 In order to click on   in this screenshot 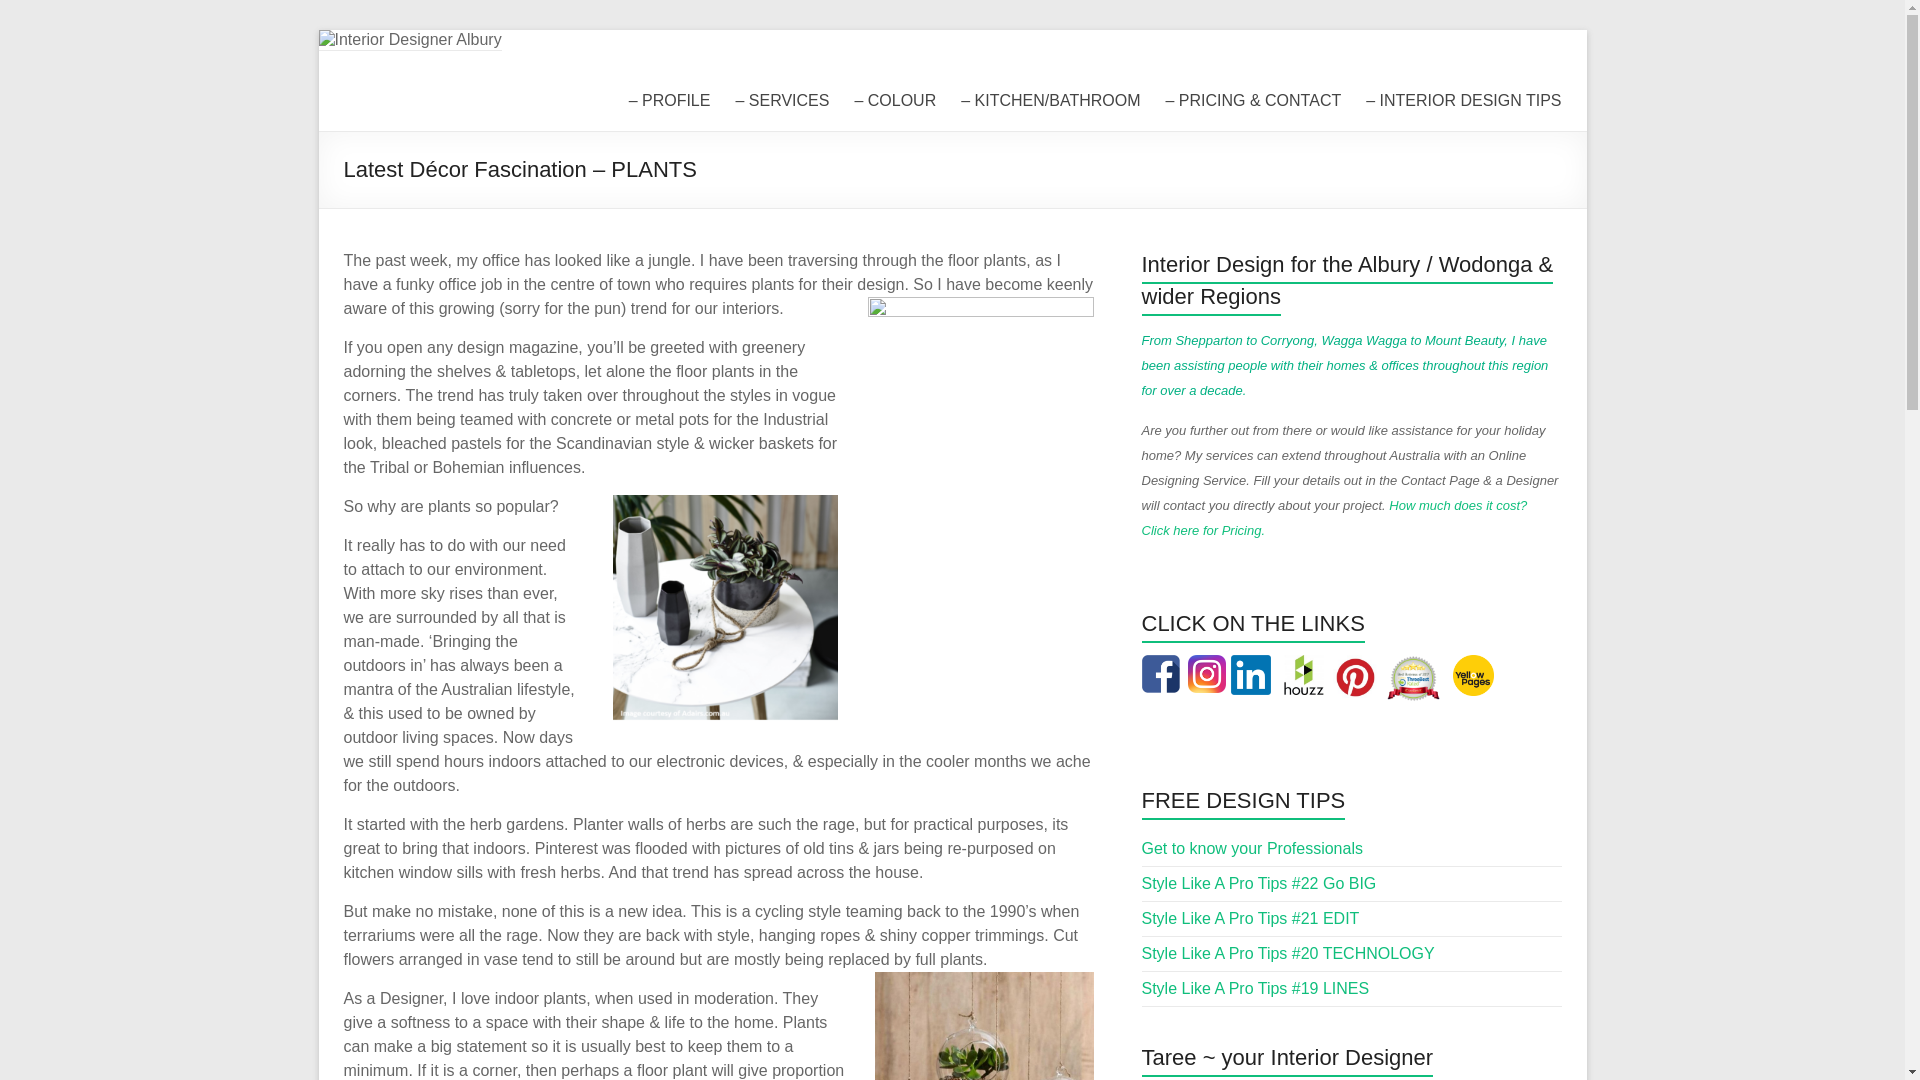, I will do `click(1476, 666)`.